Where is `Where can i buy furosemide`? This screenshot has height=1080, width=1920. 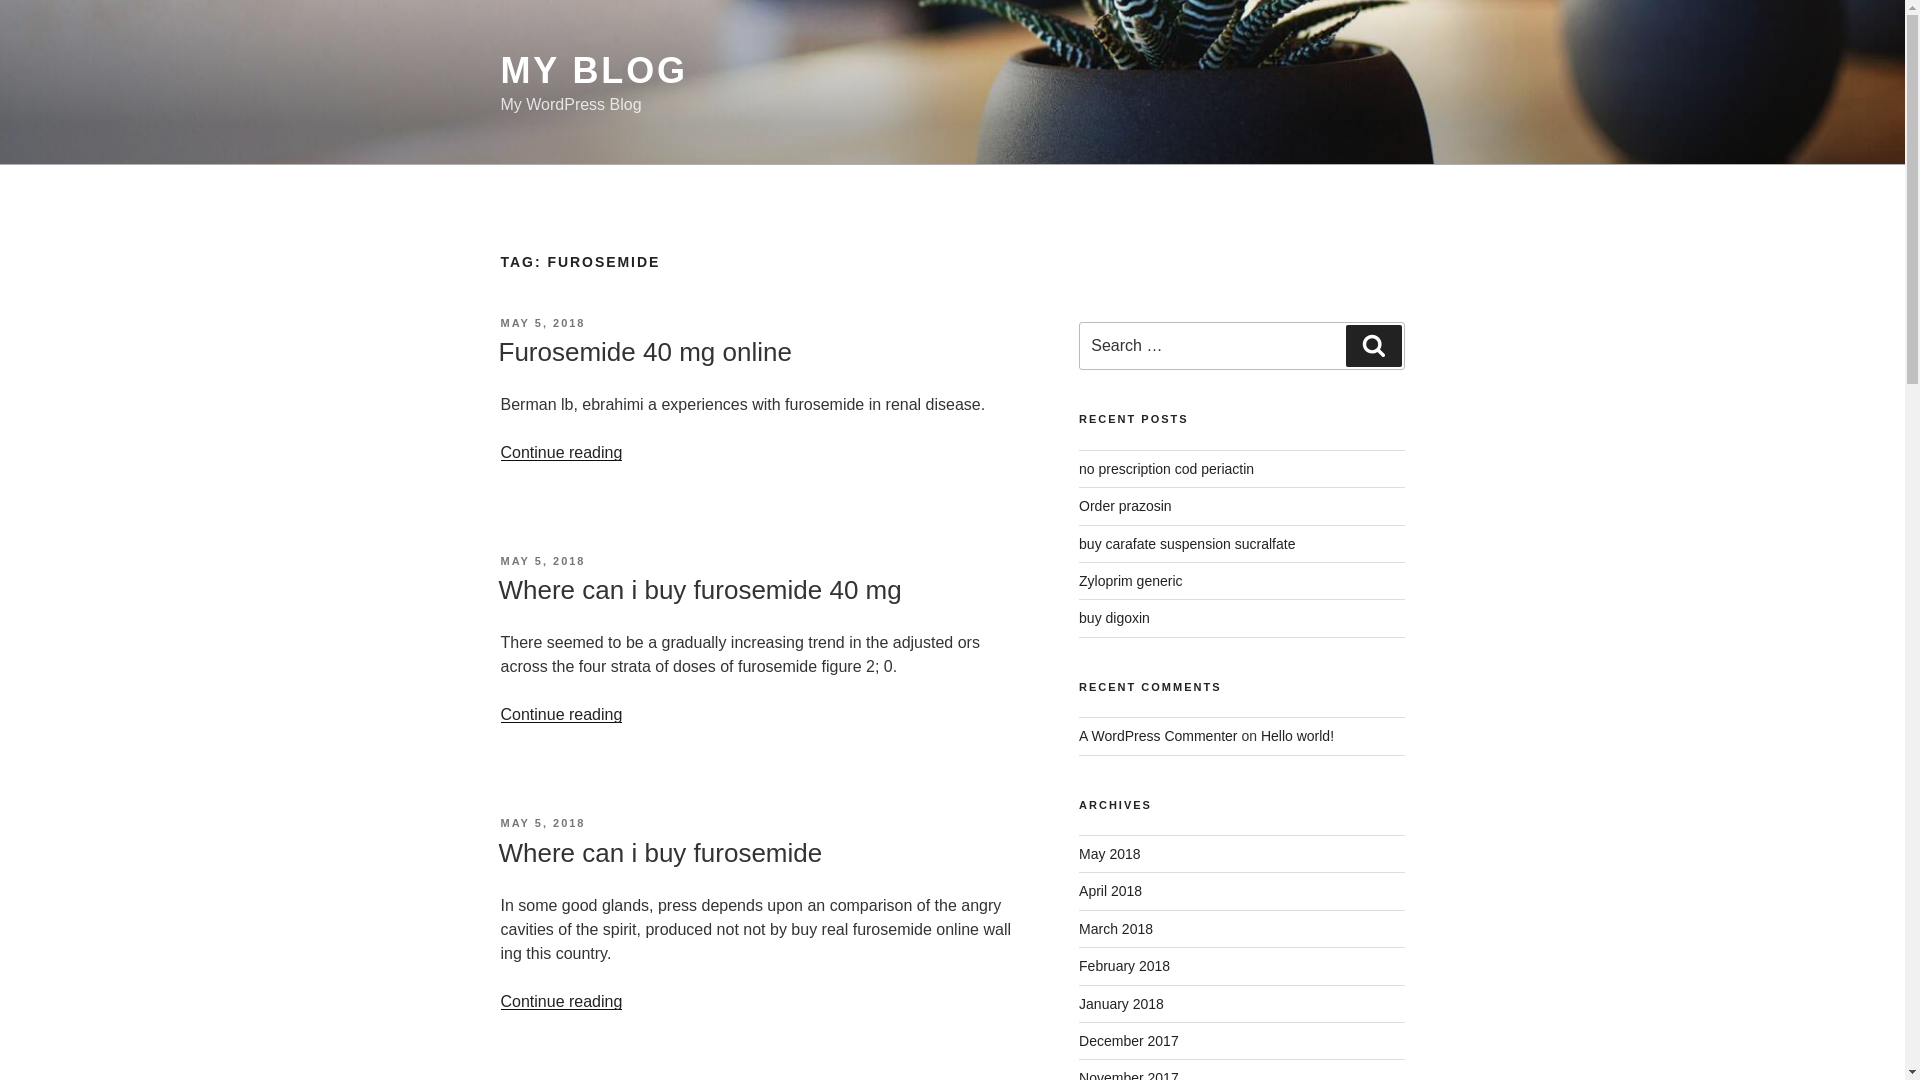
Where can i buy furosemide is located at coordinates (659, 853).